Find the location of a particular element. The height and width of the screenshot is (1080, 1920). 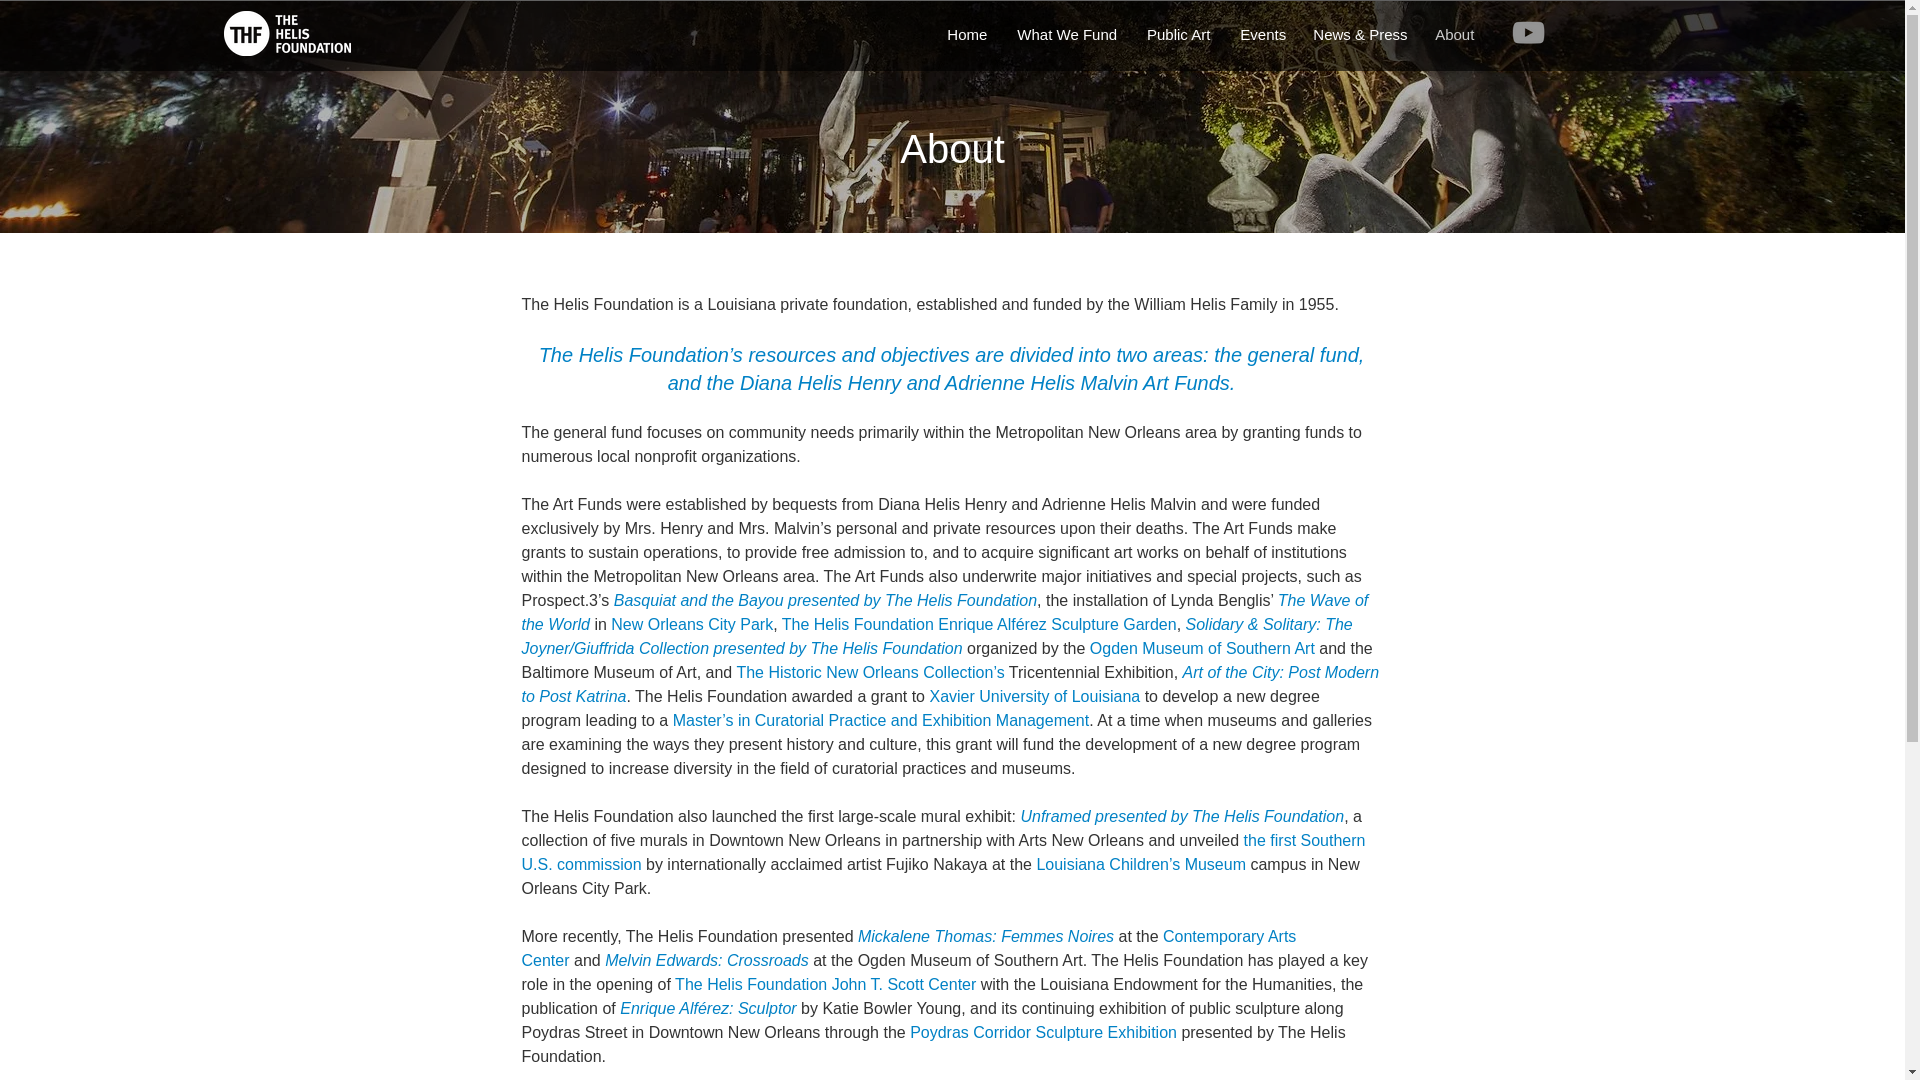

The Helis Foundation John T. Scott Center is located at coordinates (825, 984).